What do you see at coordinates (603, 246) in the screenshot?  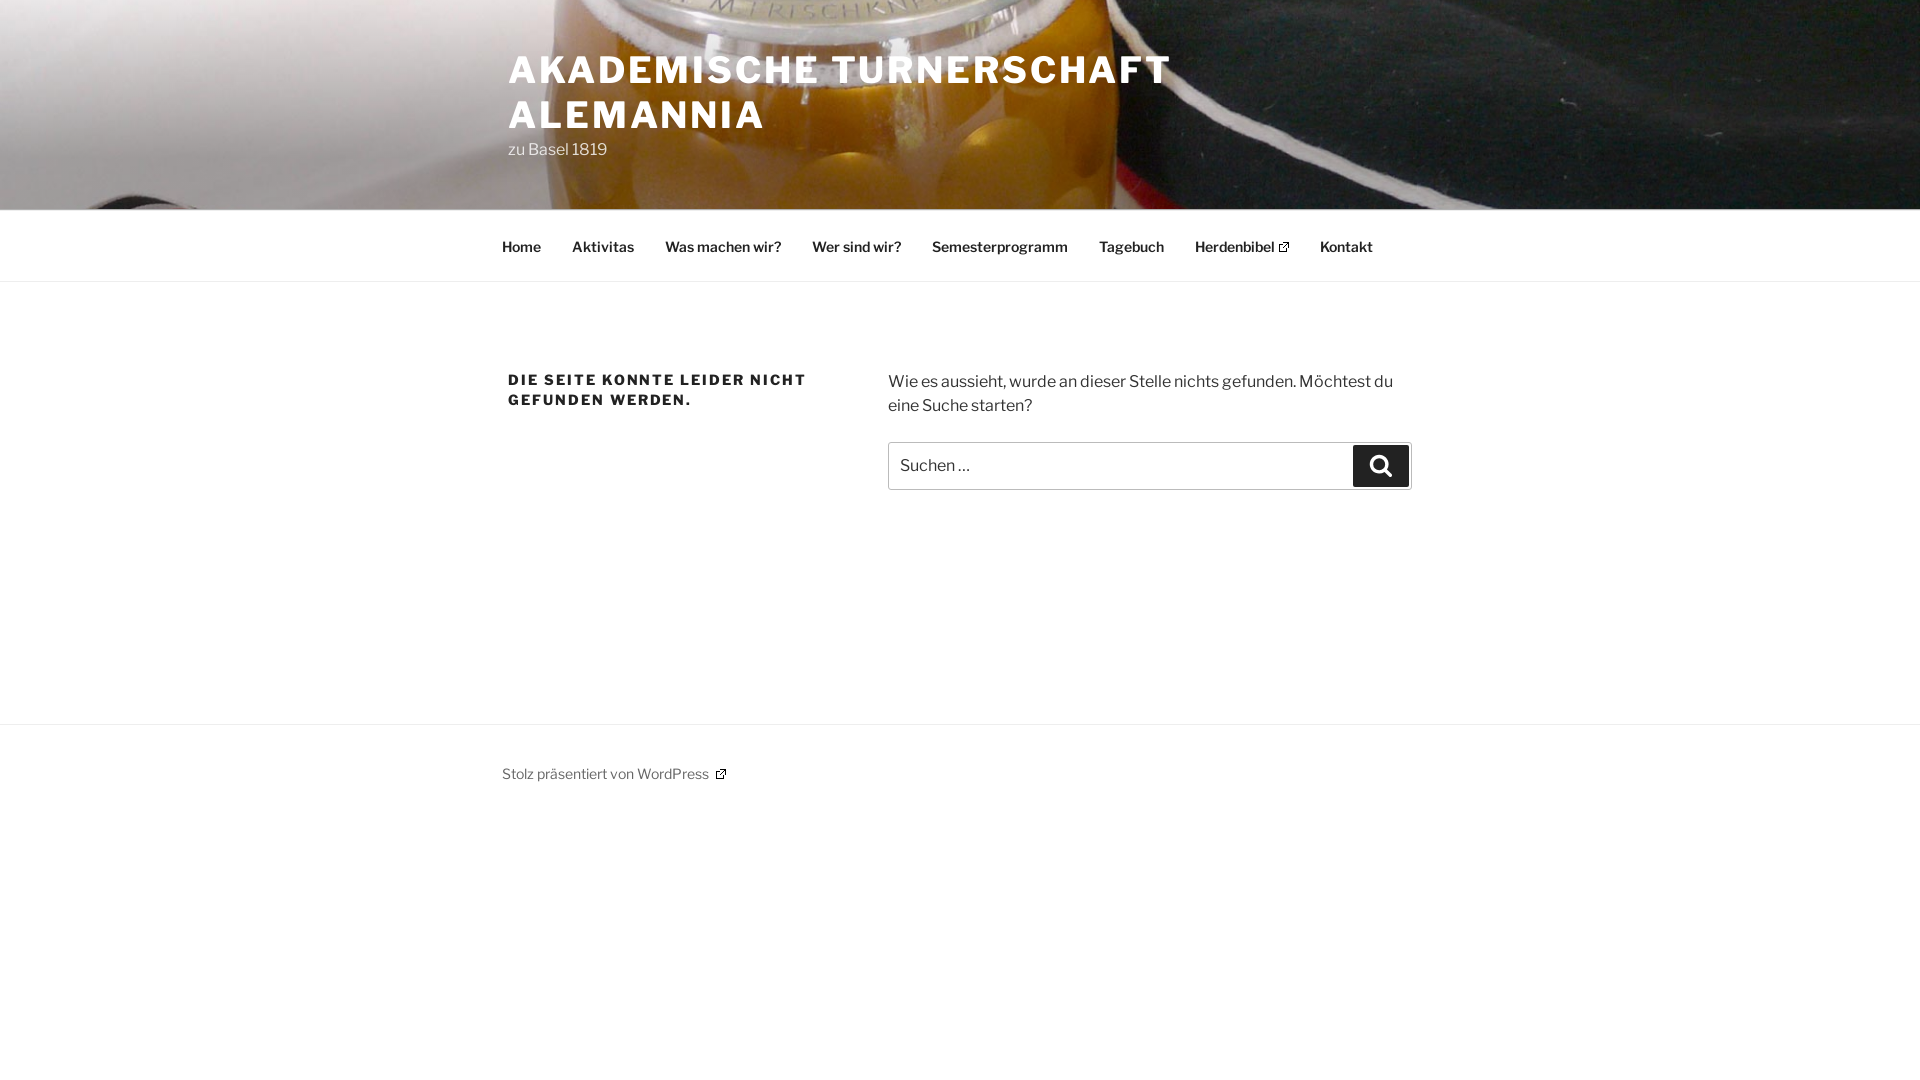 I see `Aktivitas` at bounding box center [603, 246].